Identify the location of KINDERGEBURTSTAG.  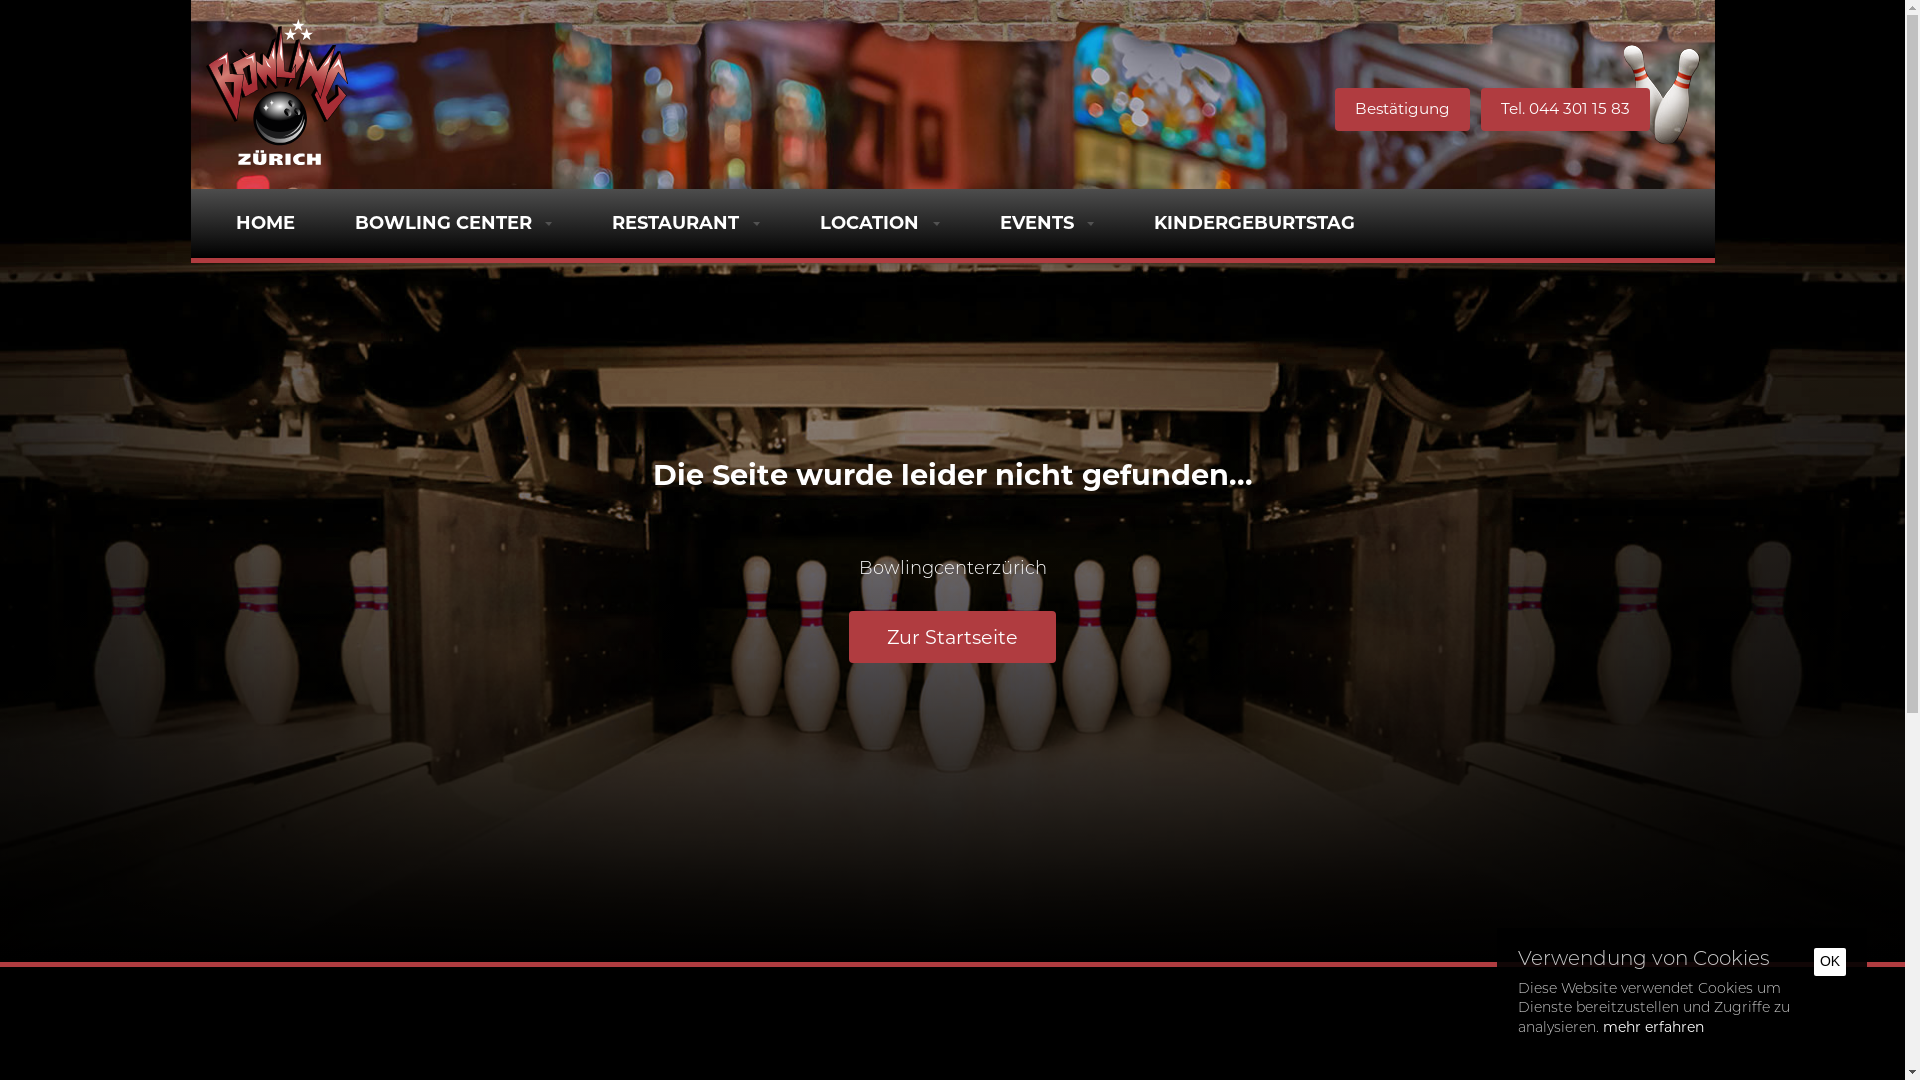
(1254, 223).